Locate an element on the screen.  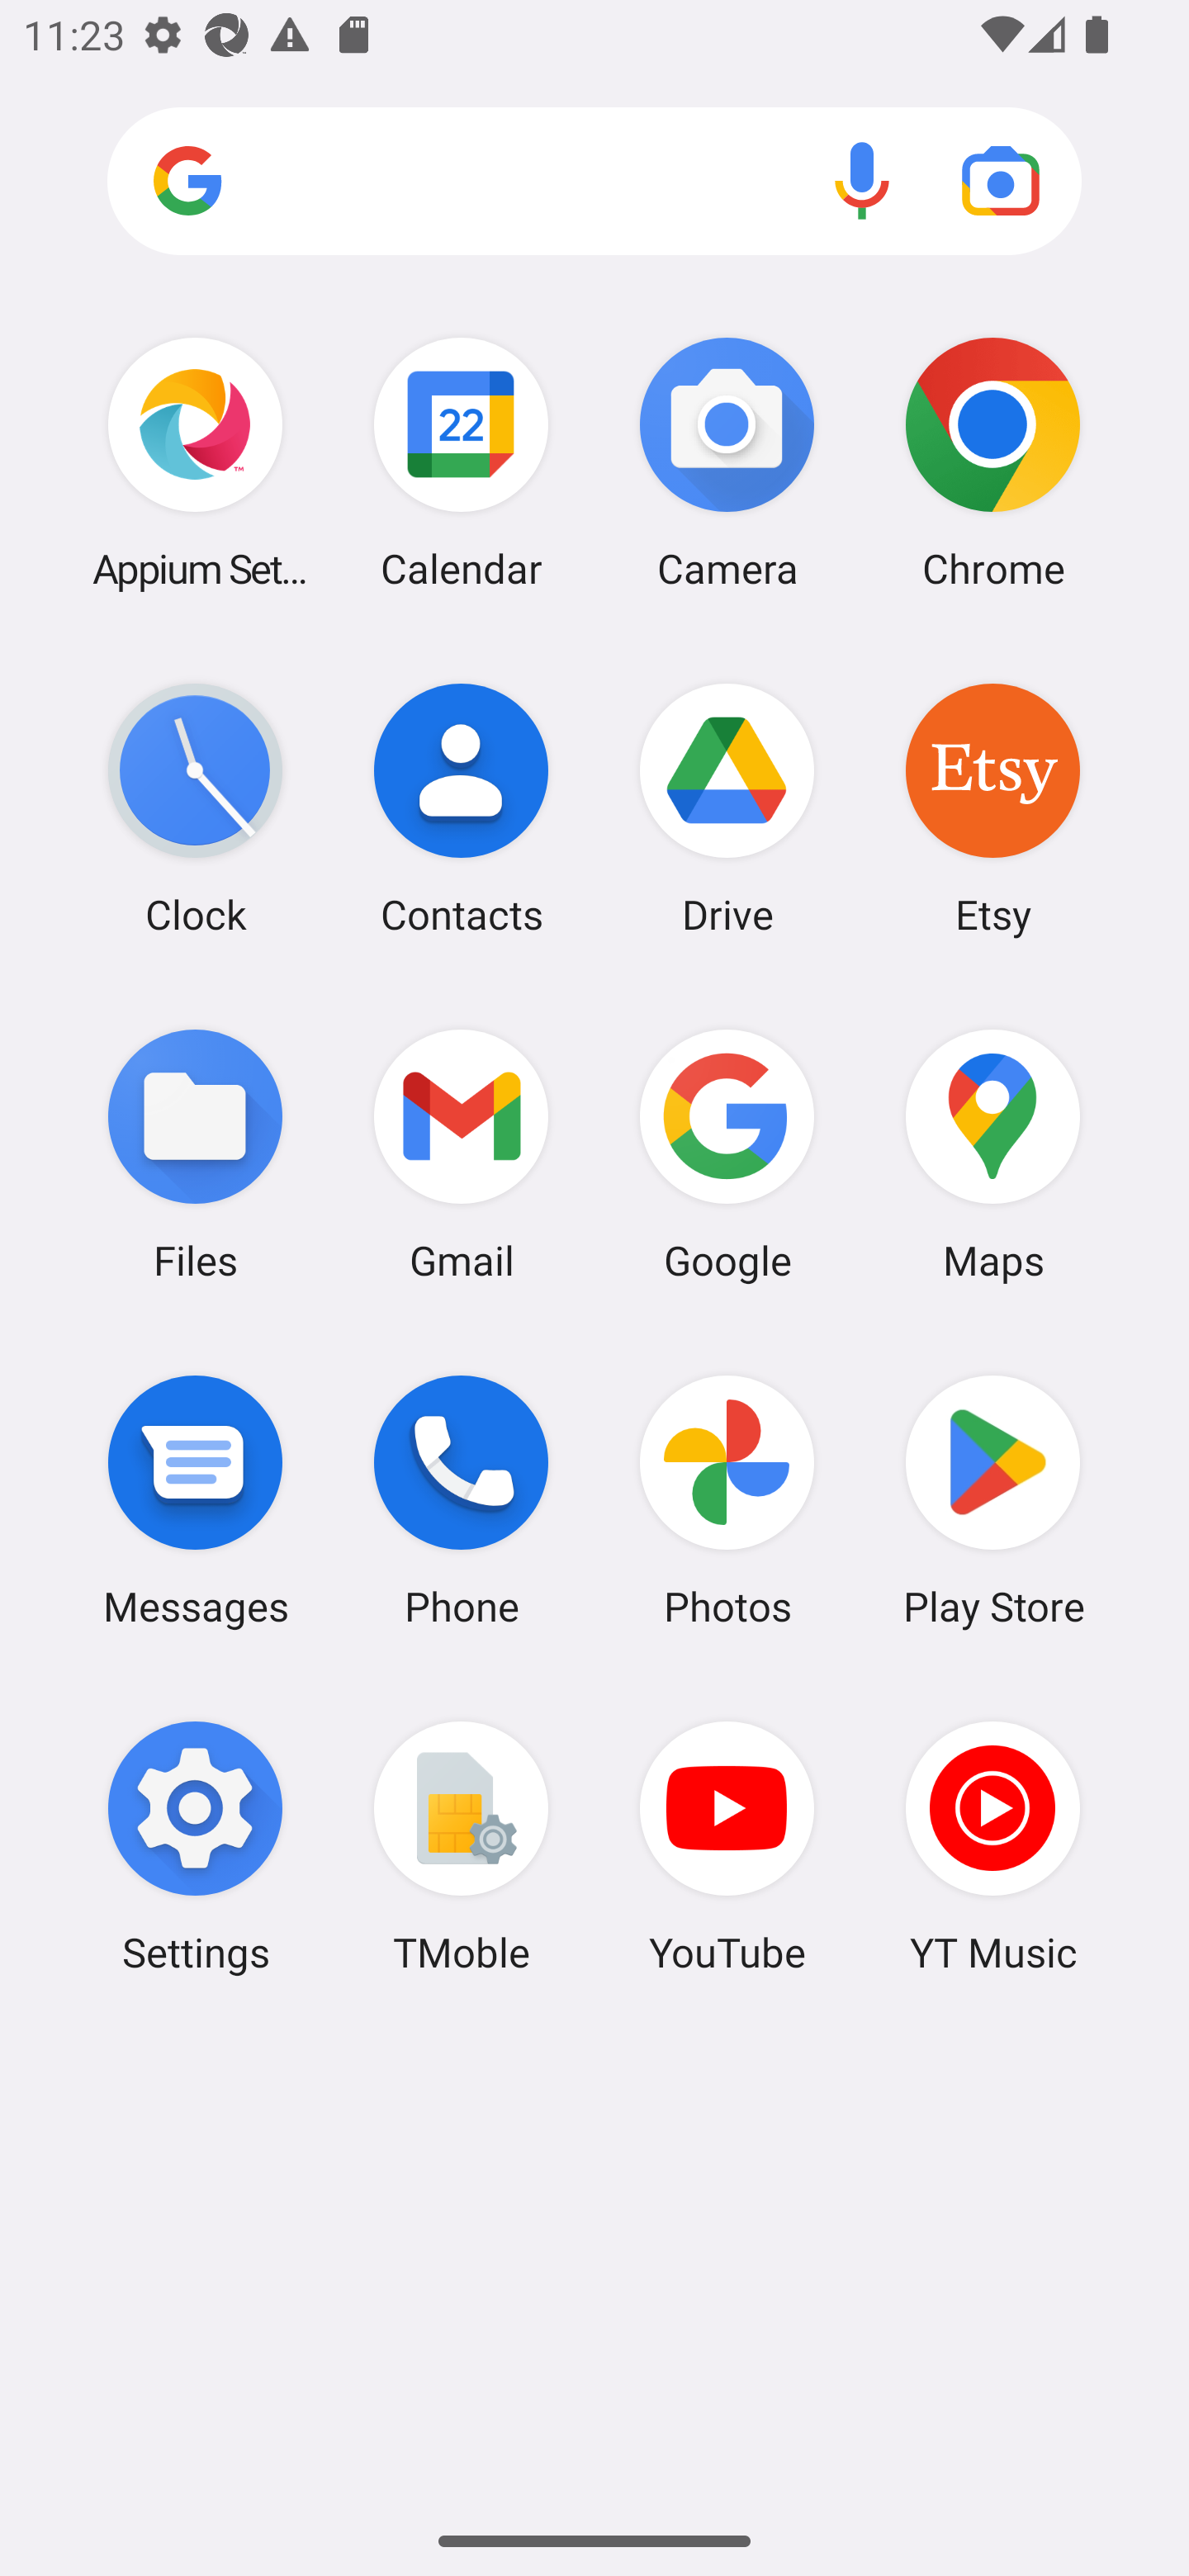
Contacts is located at coordinates (461, 808).